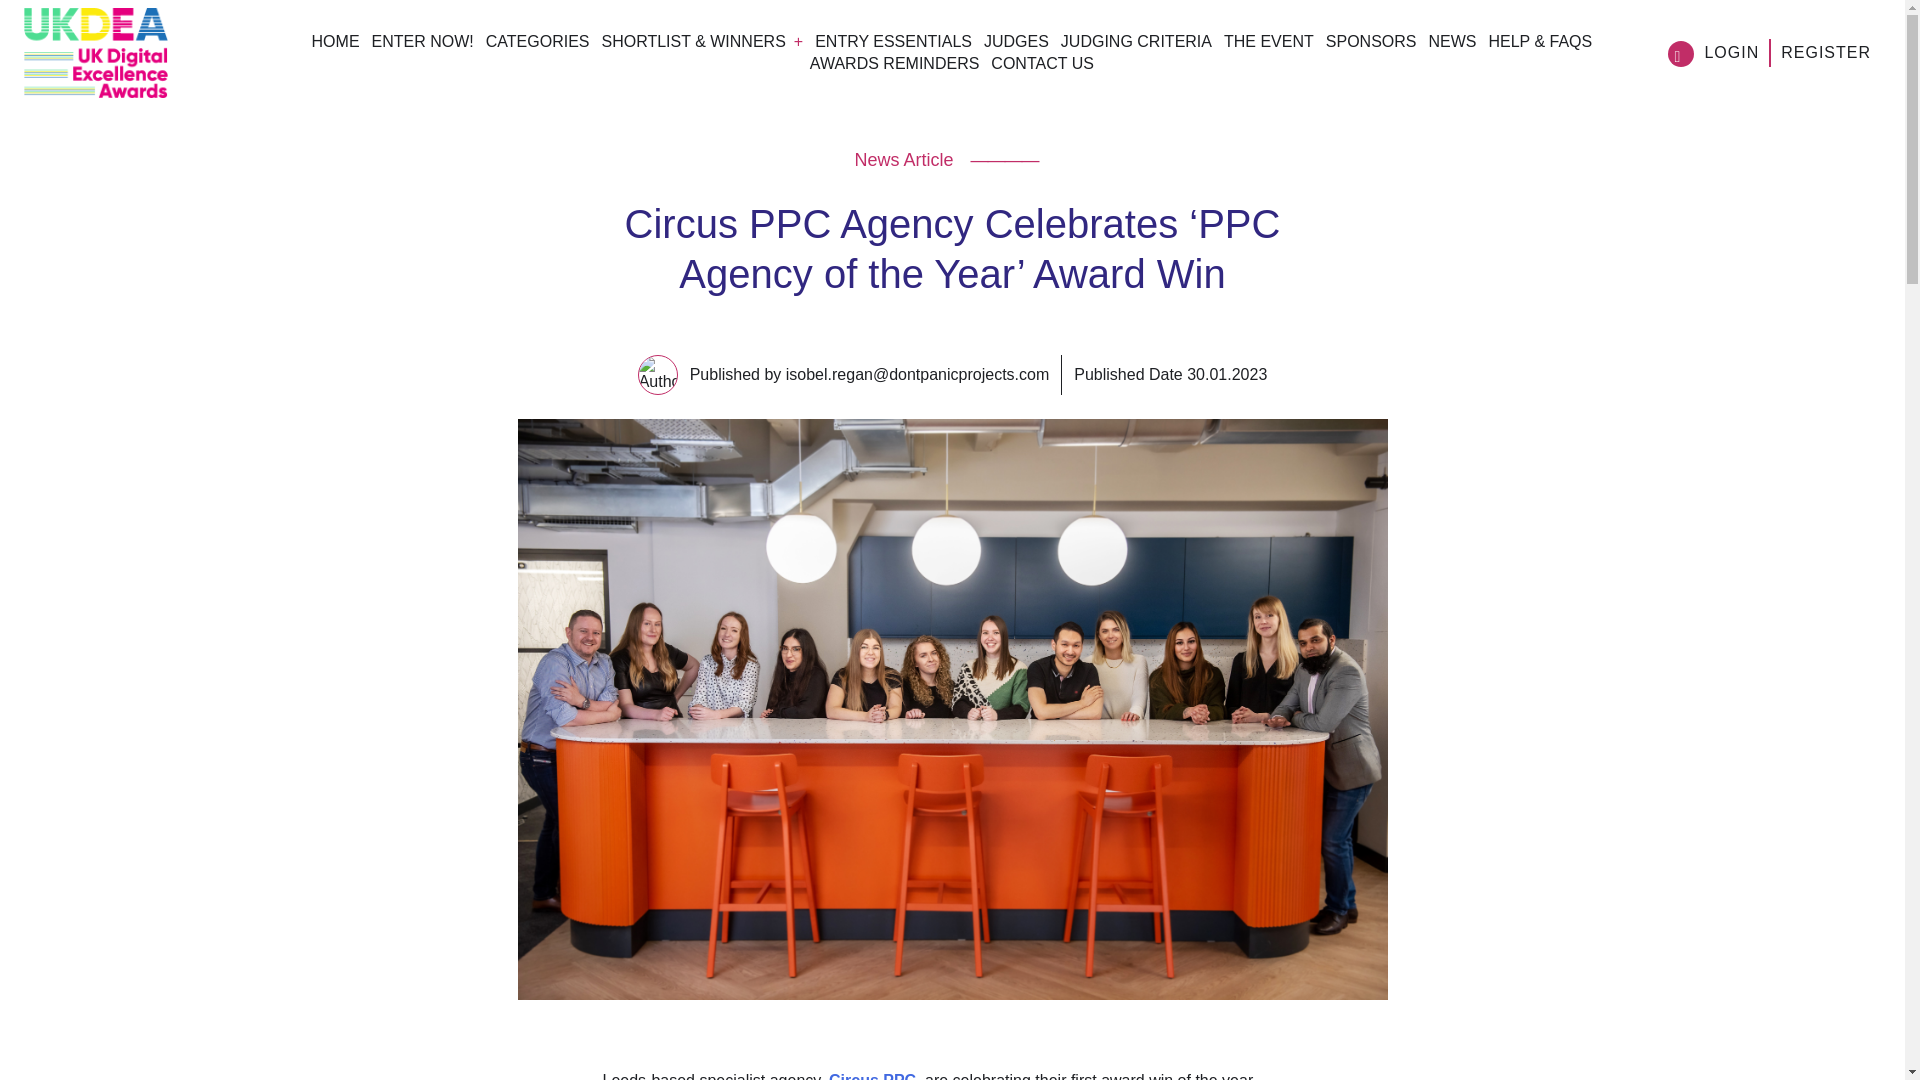  What do you see at coordinates (537, 41) in the screenshot?
I see `CATEGORIES` at bounding box center [537, 41].